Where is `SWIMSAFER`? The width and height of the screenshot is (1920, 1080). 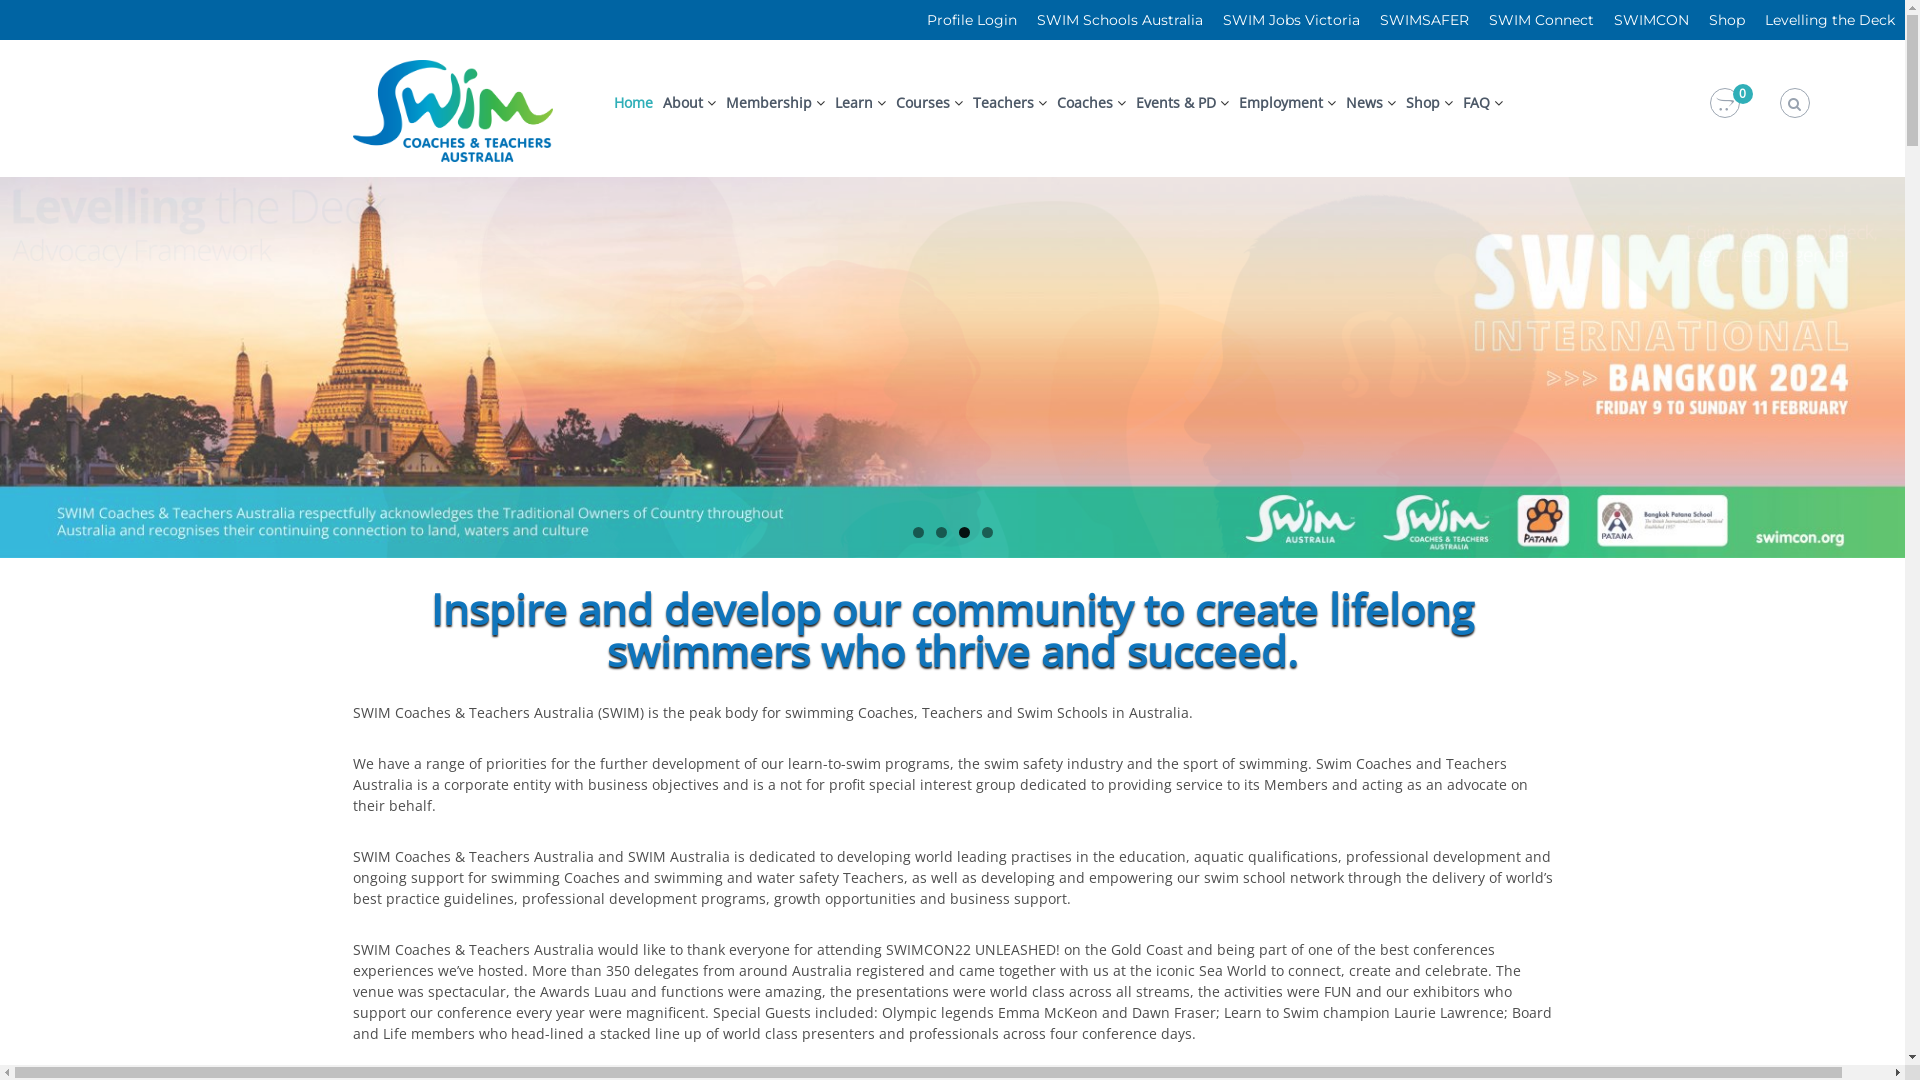
SWIMSAFER is located at coordinates (1424, 20).